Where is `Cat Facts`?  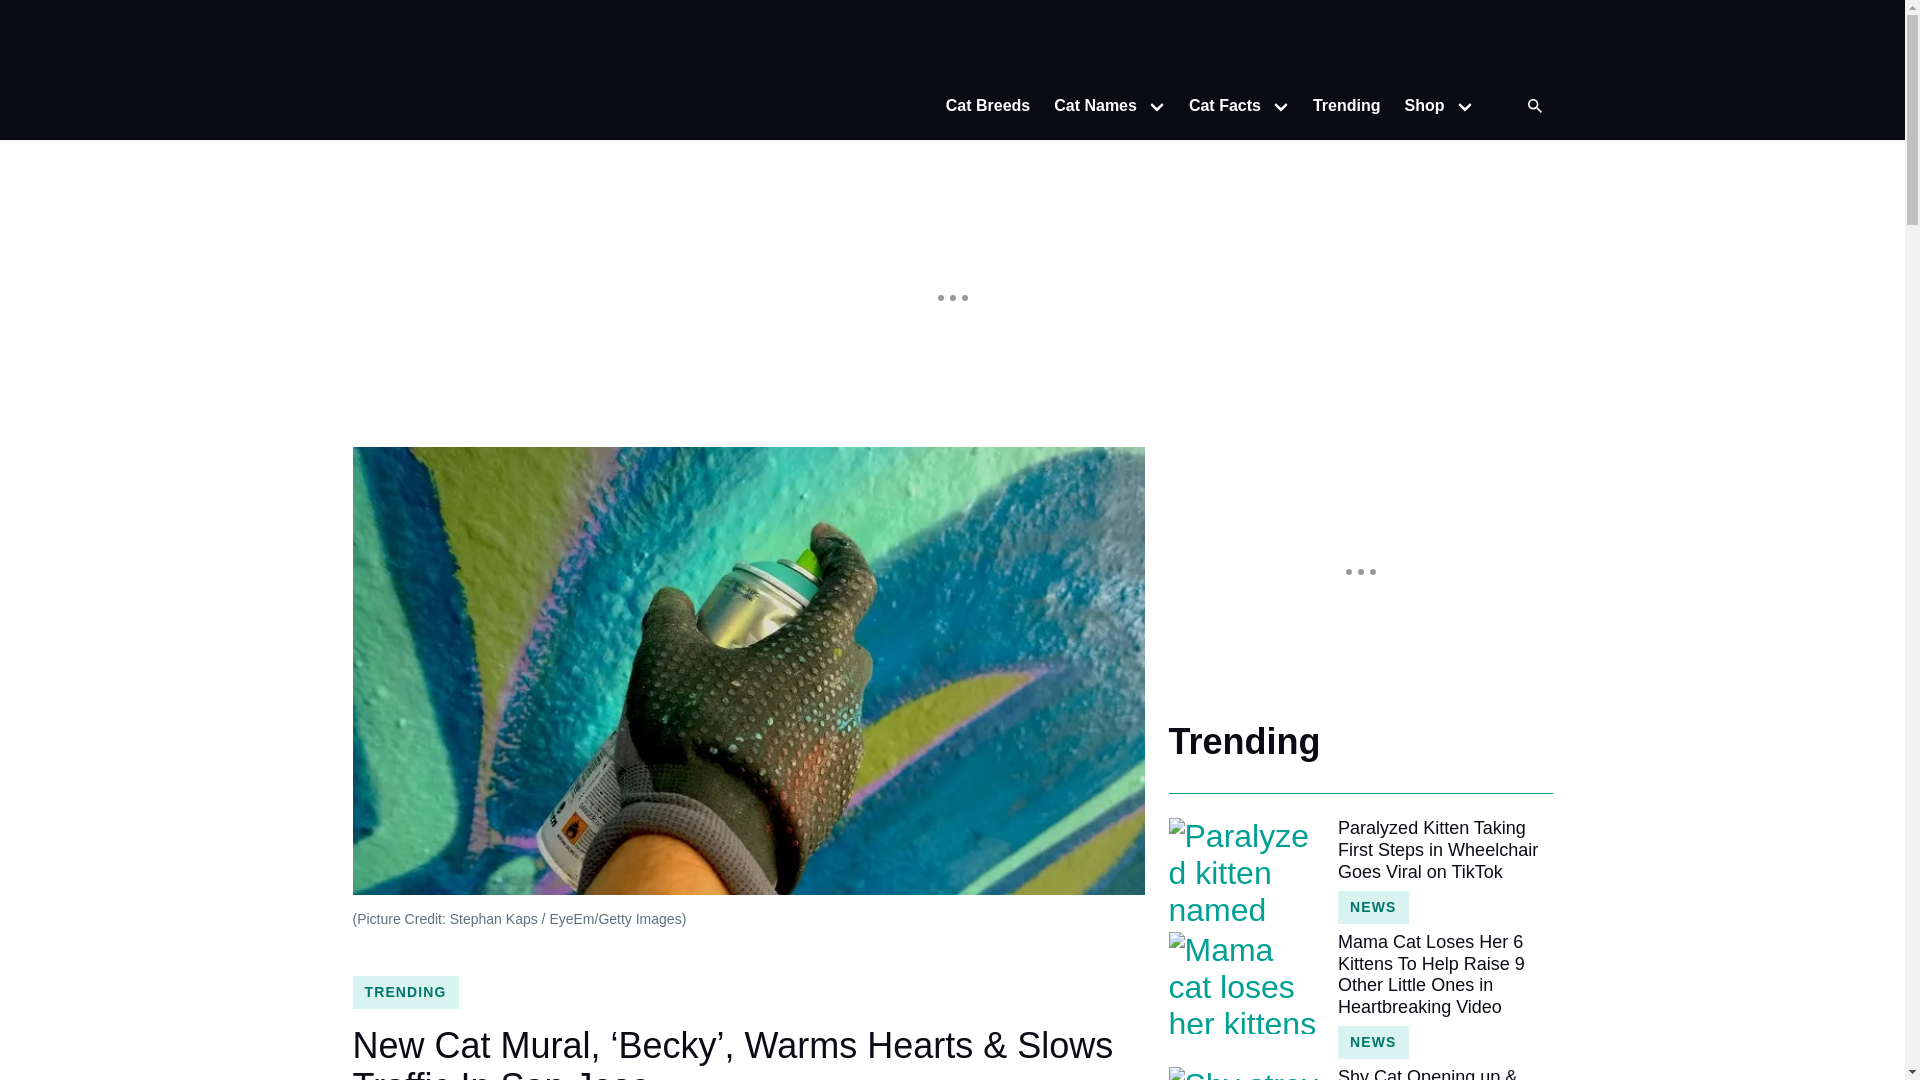
Cat Facts is located at coordinates (1218, 106).